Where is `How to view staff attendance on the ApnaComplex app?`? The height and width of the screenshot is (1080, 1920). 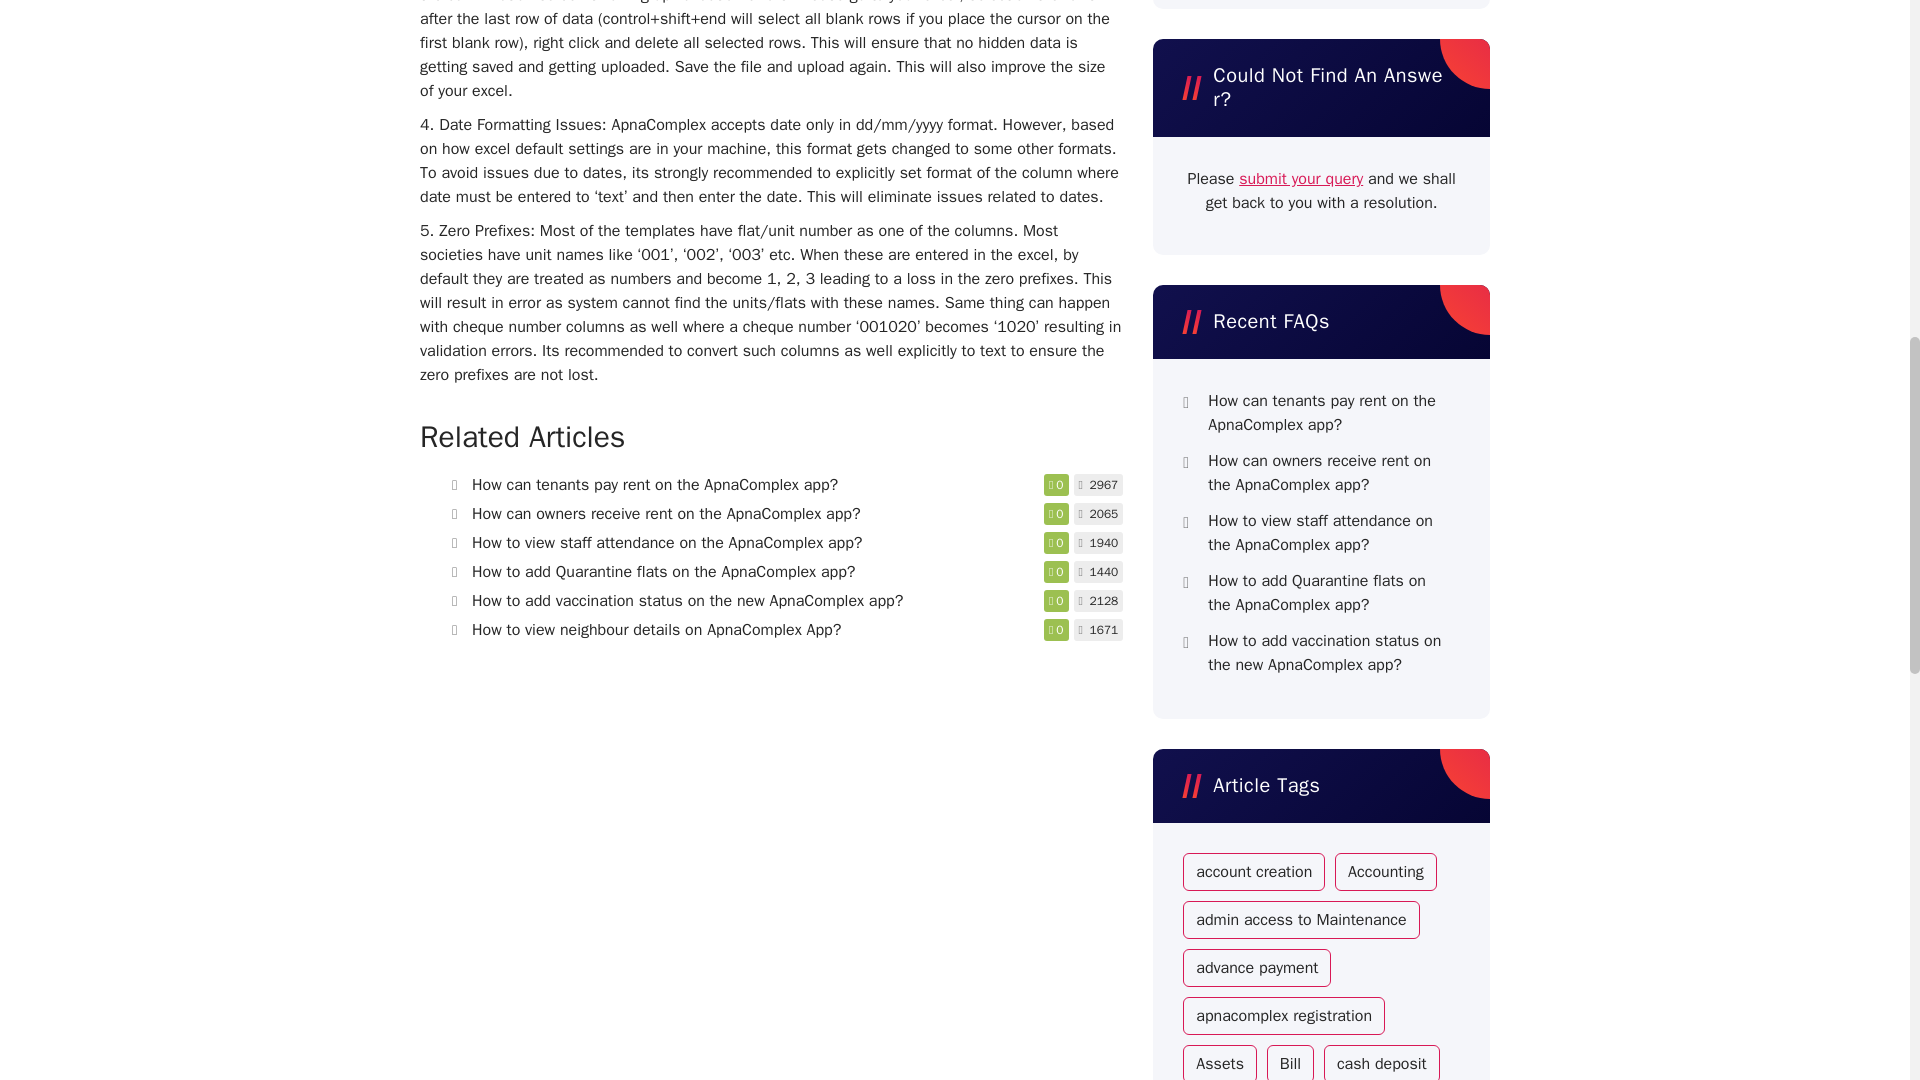
How to view staff attendance on the ApnaComplex app? is located at coordinates (1325, 532).